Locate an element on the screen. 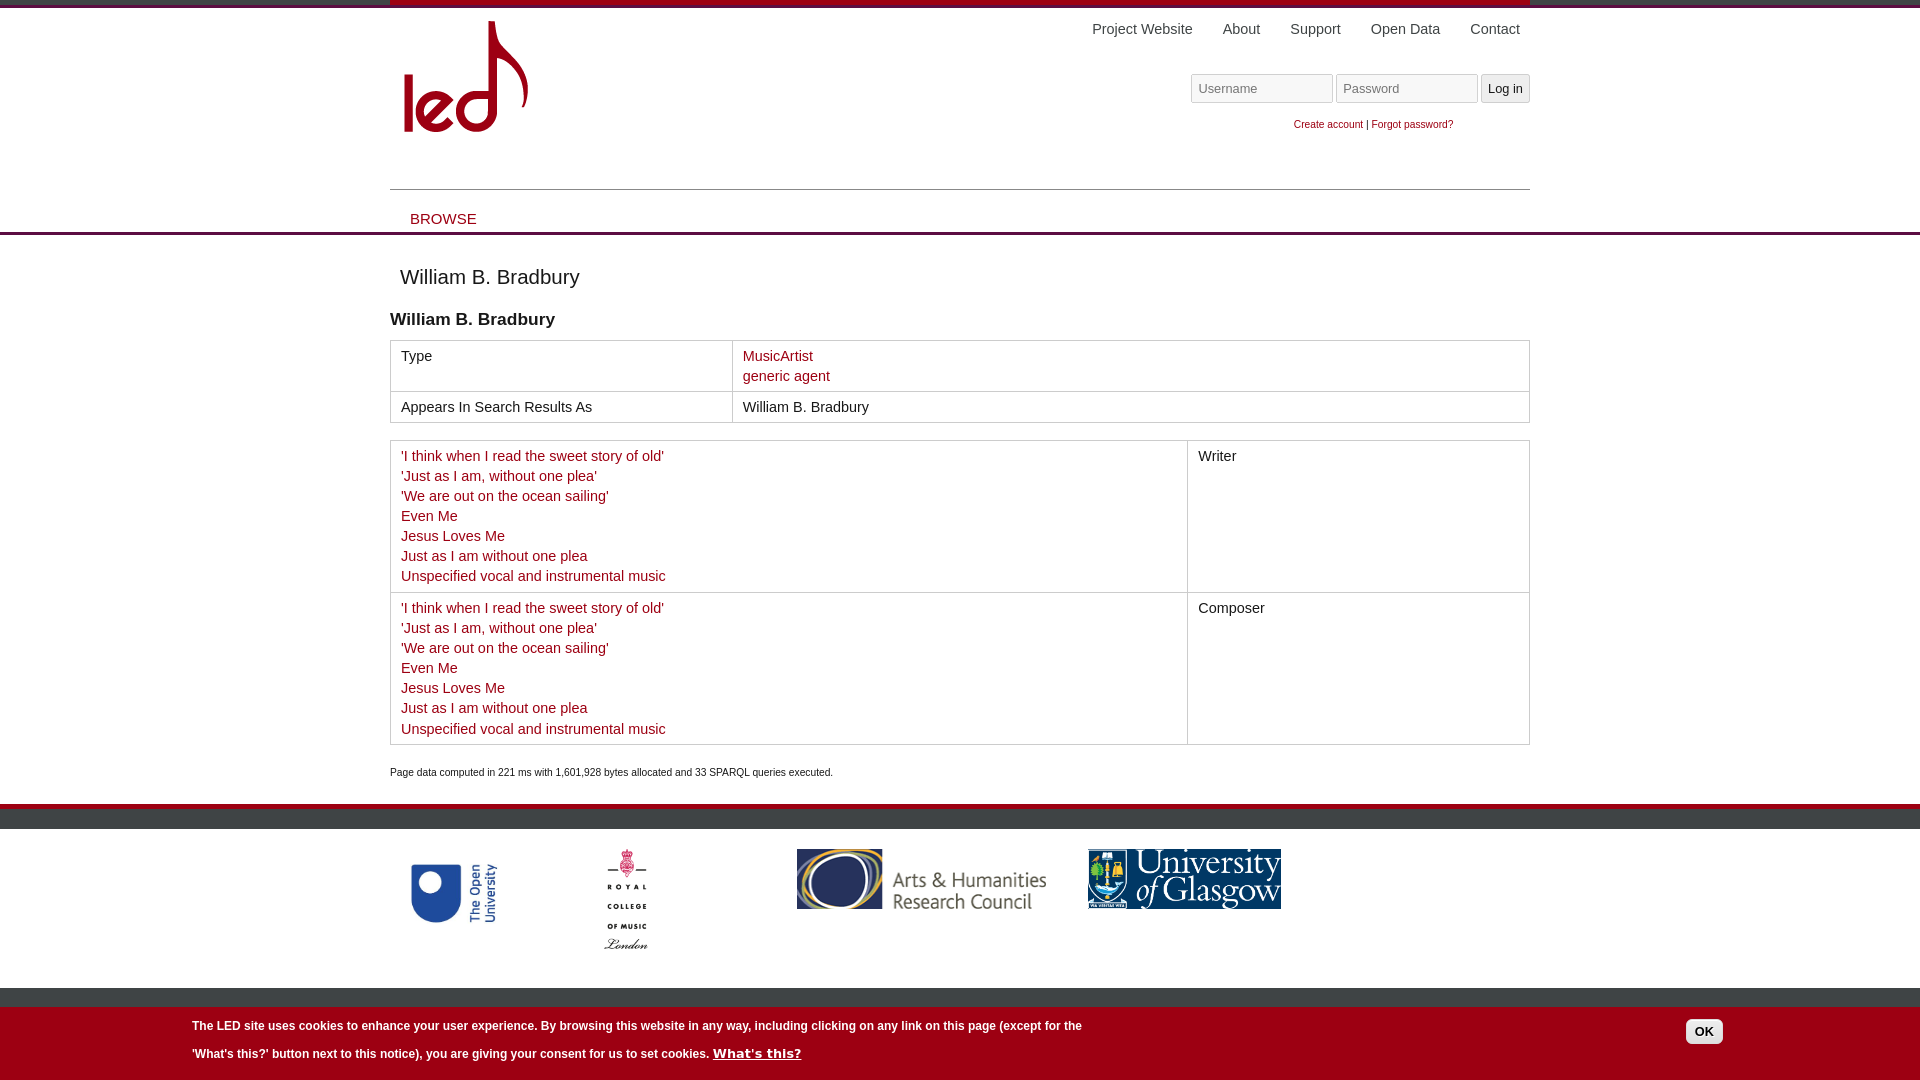  Open Data is located at coordinates (1406, 28).